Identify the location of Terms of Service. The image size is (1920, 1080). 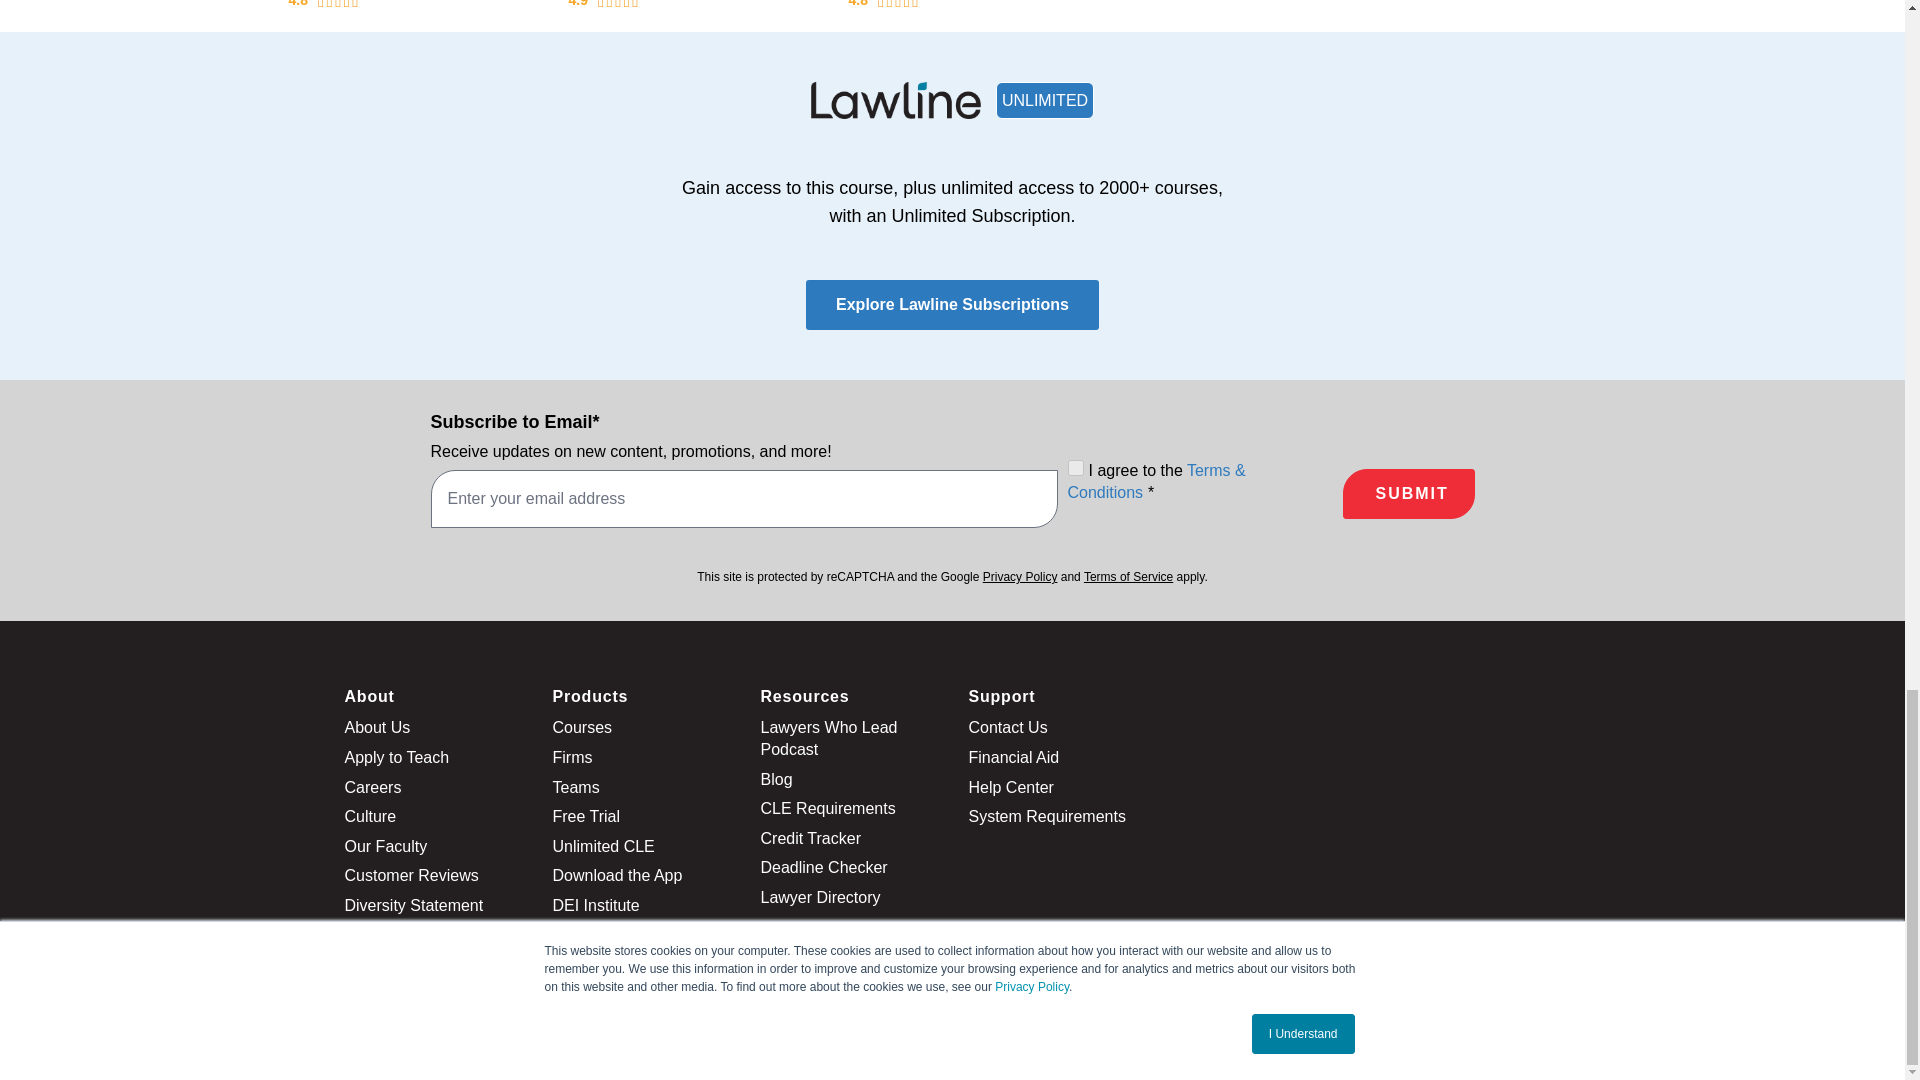
(1128, 577).